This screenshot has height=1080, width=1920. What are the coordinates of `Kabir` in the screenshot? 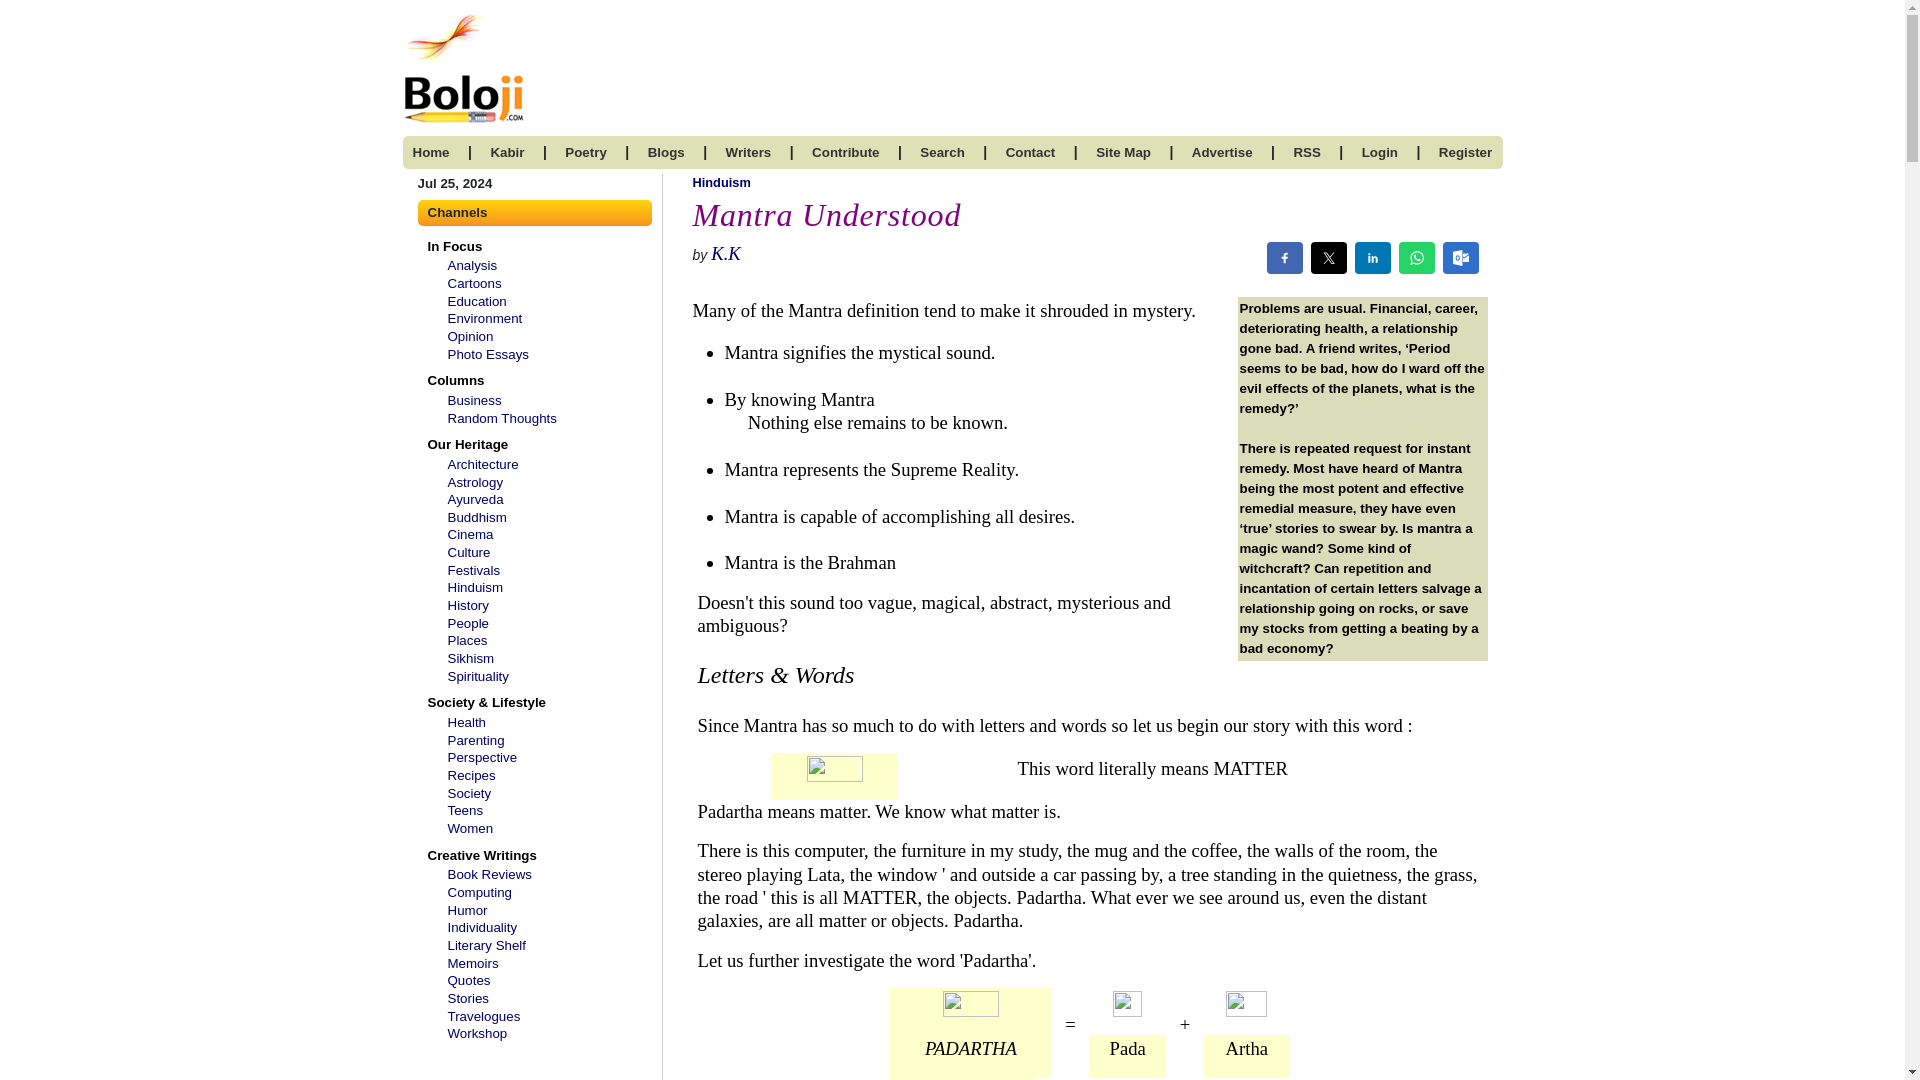 It's located at (506, 152).